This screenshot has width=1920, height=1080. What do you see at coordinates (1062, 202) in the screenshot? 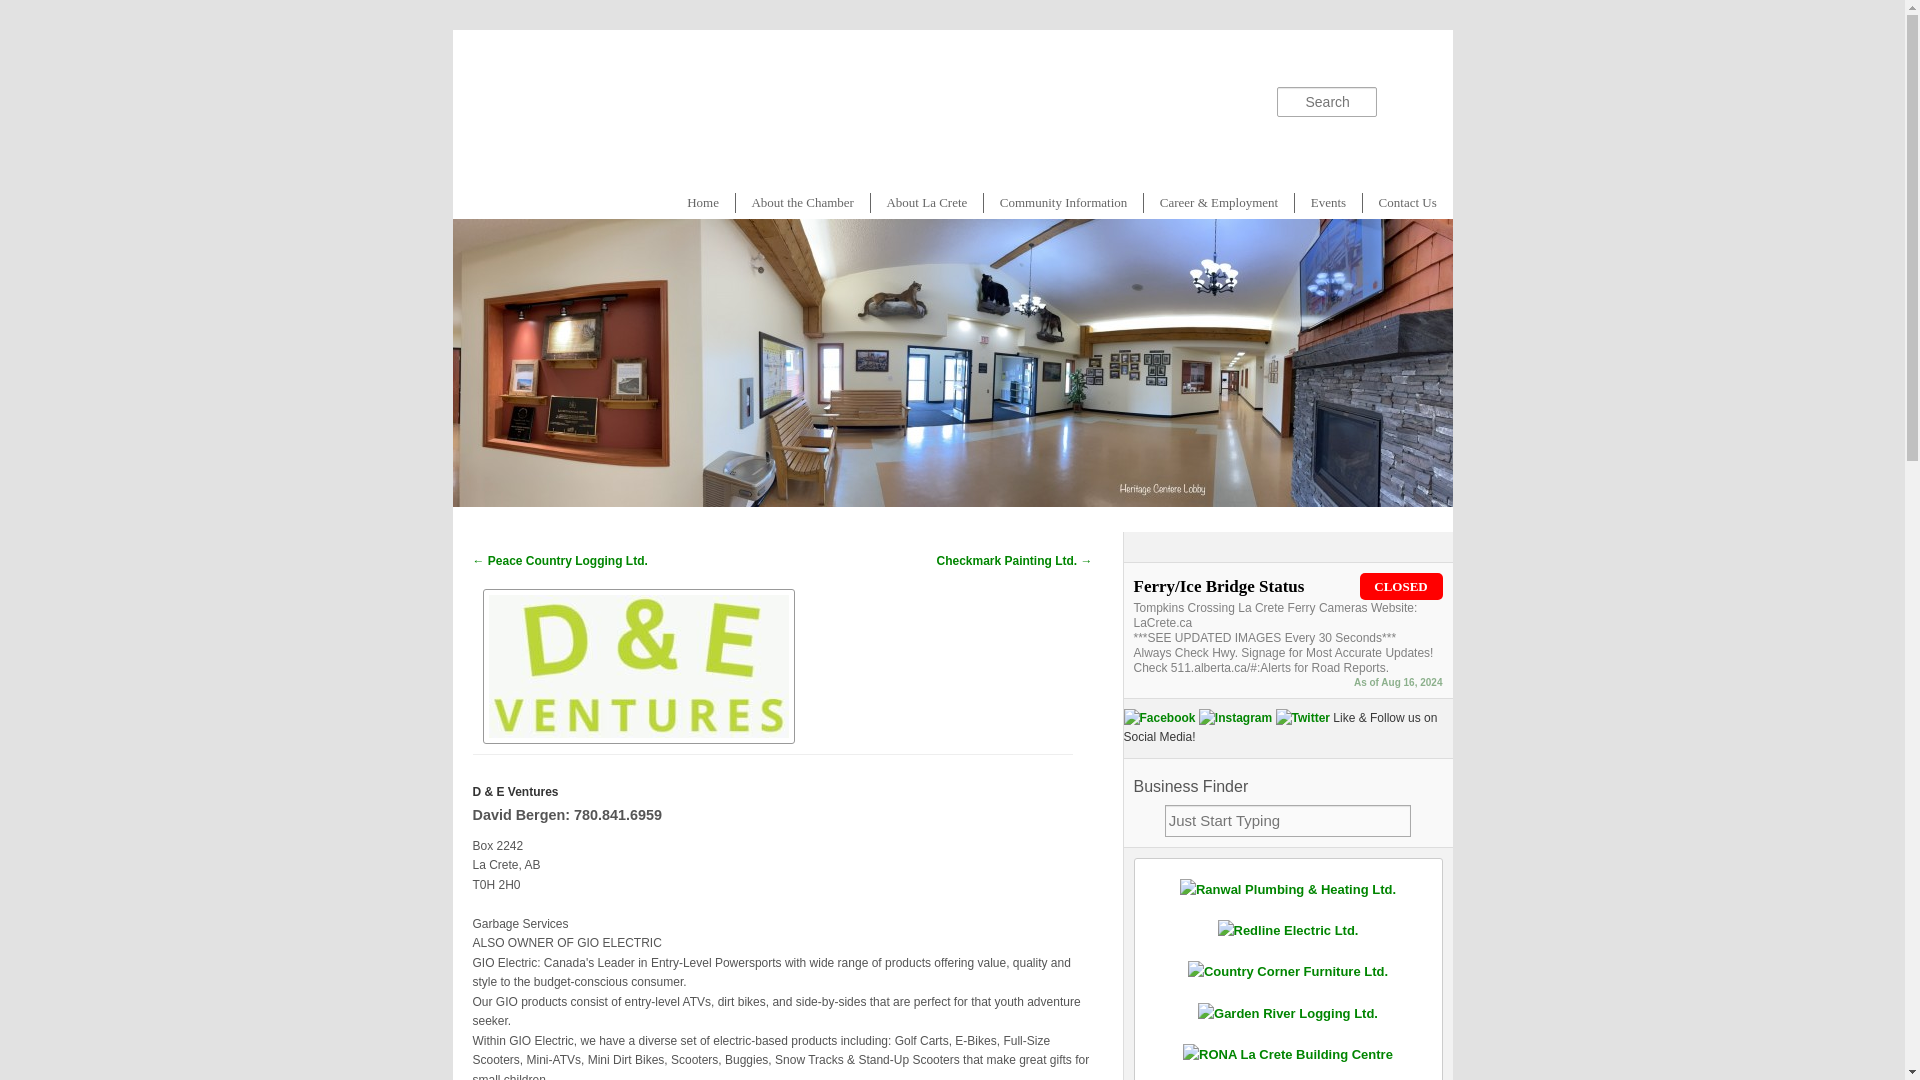
I see `Community Information` at bounding box center [1062, 202].